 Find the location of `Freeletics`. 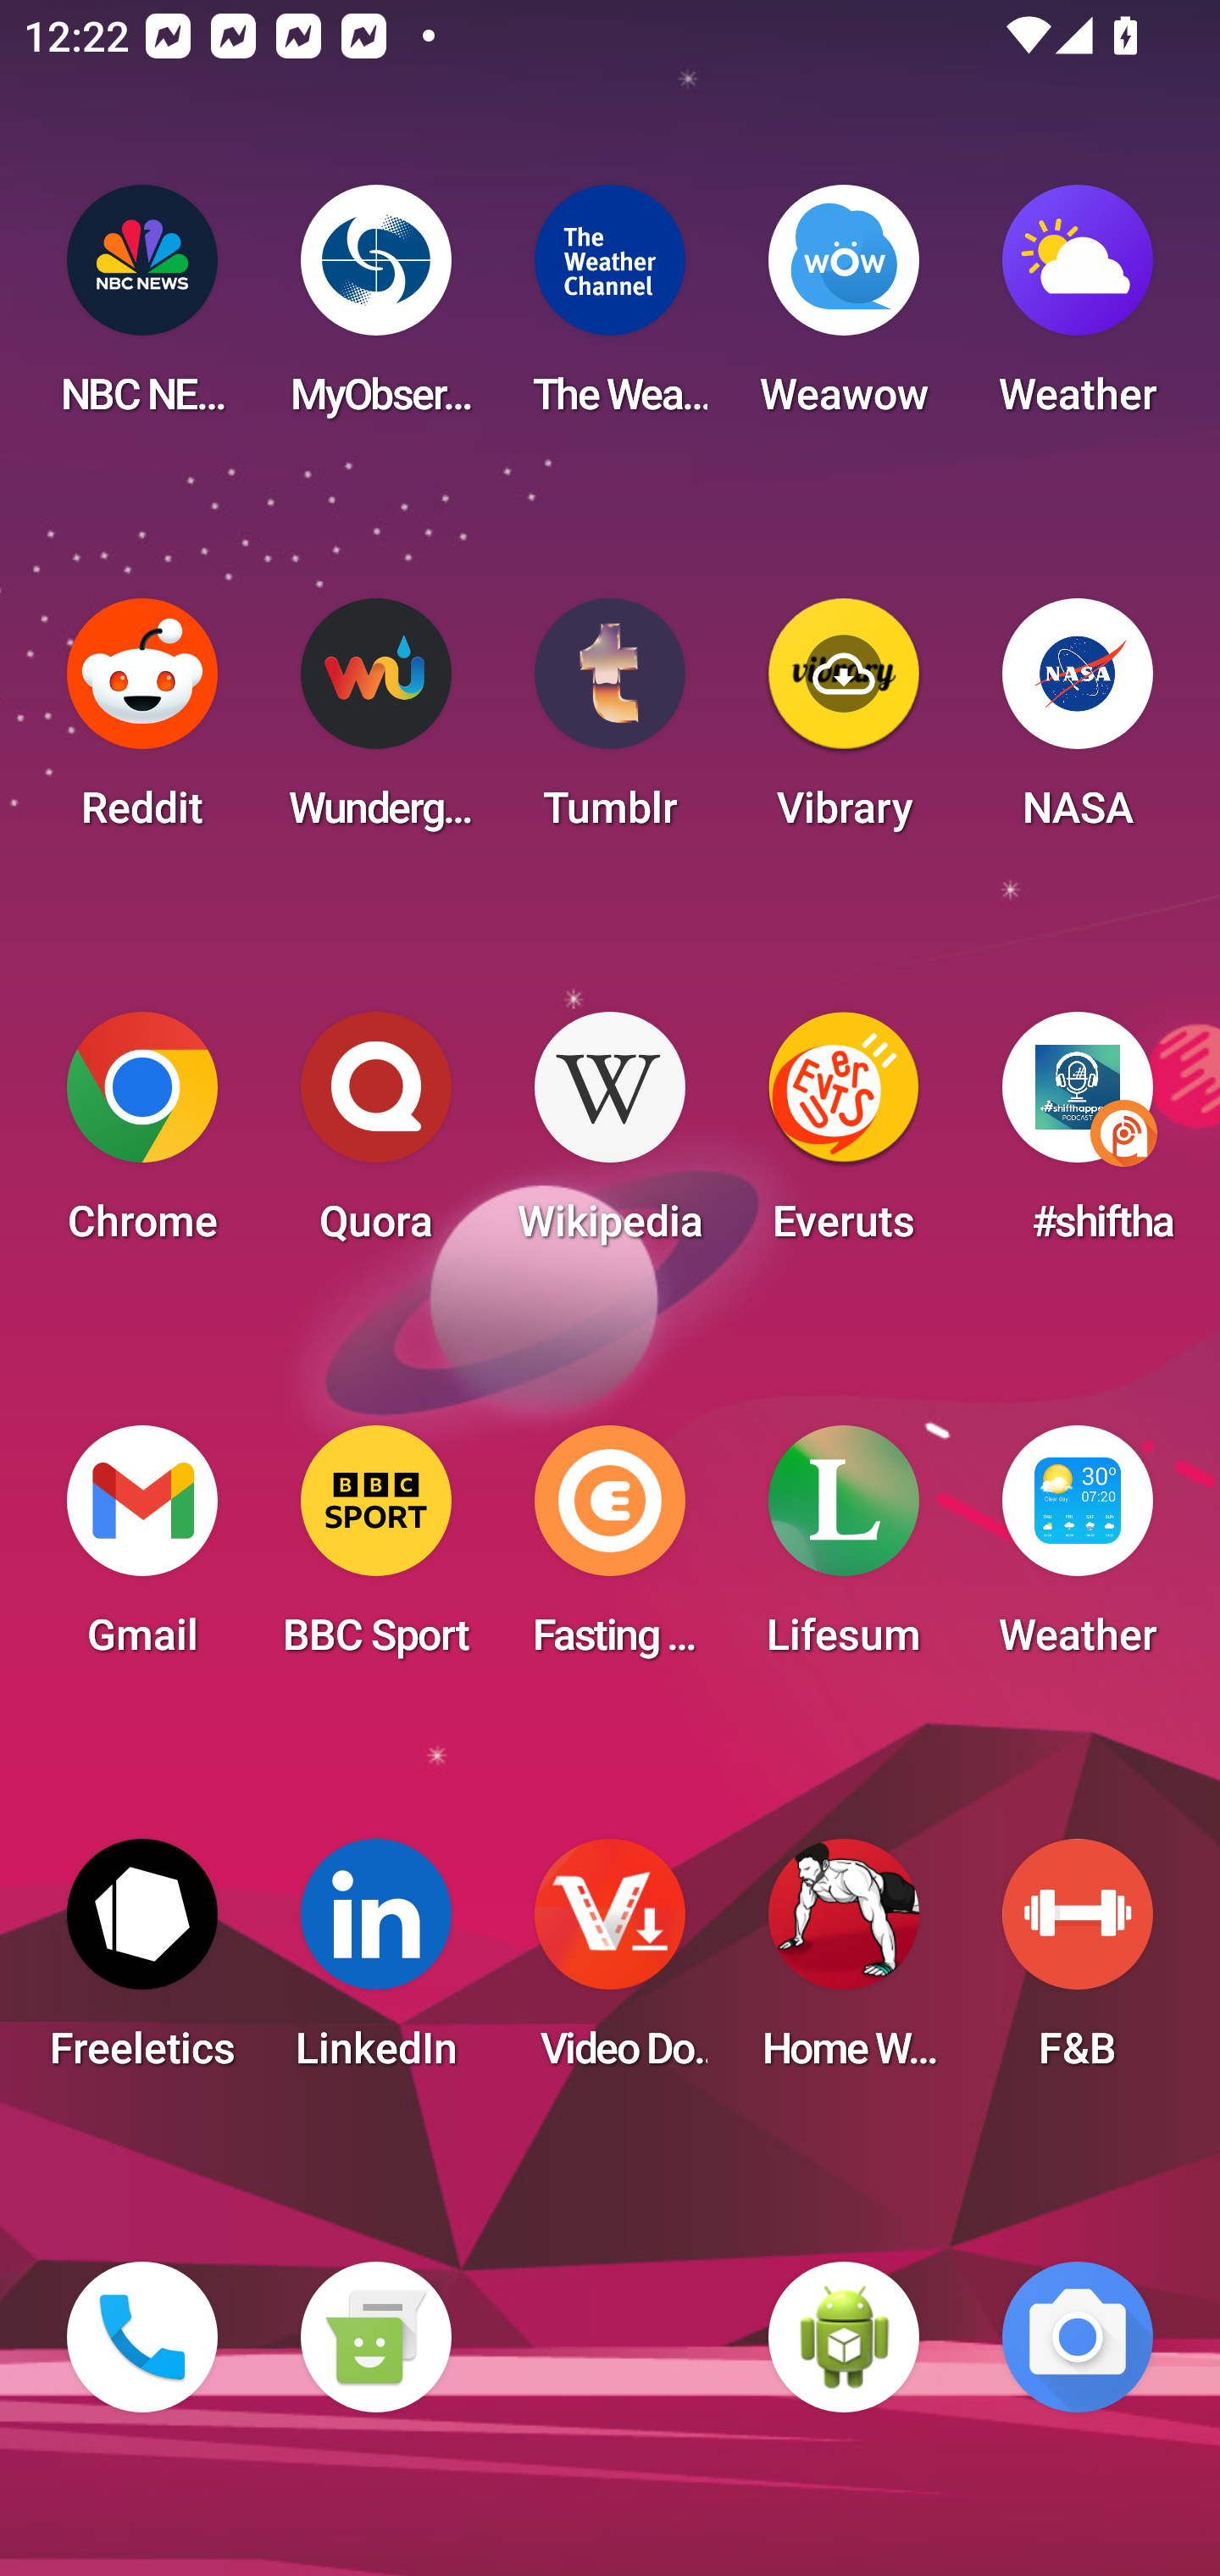

Freeletics is located at coordinates (142, 1964).